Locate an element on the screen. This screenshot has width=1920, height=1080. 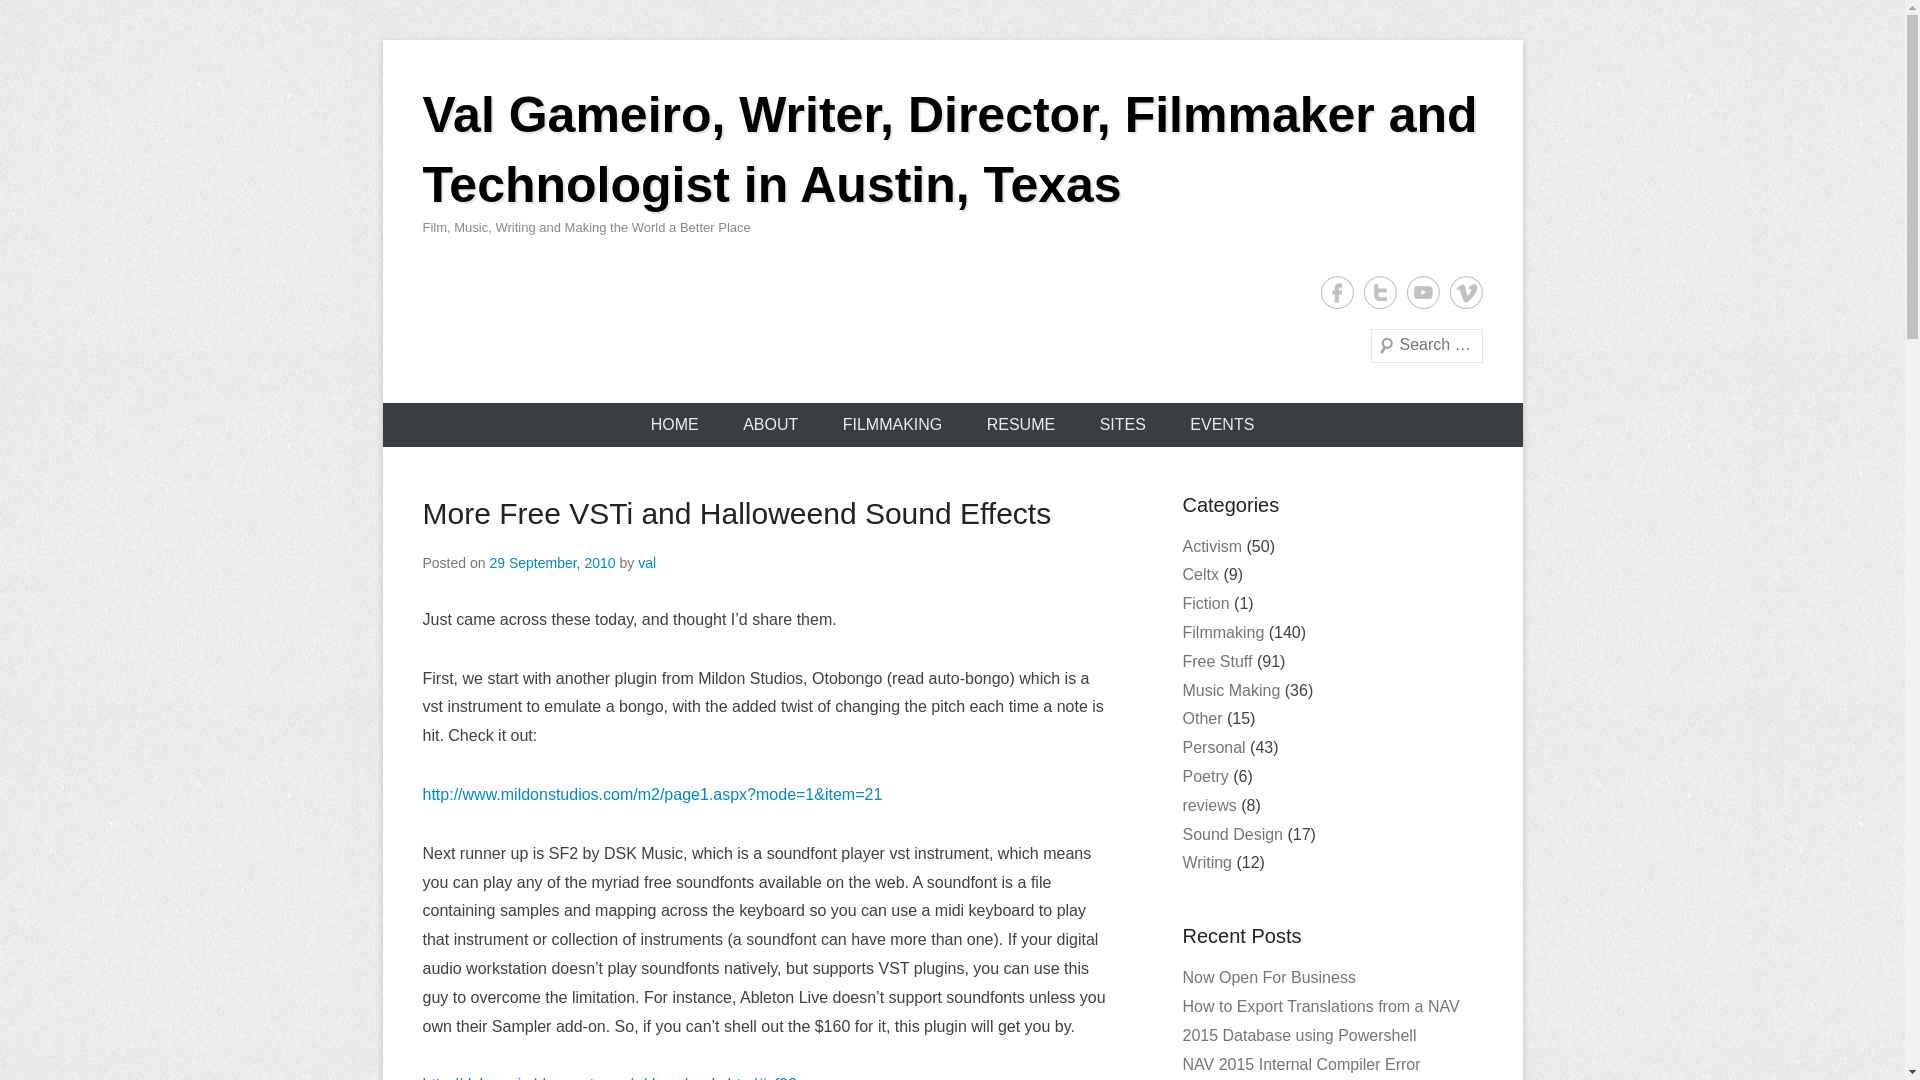
Search is located at coordinates (43, 20).